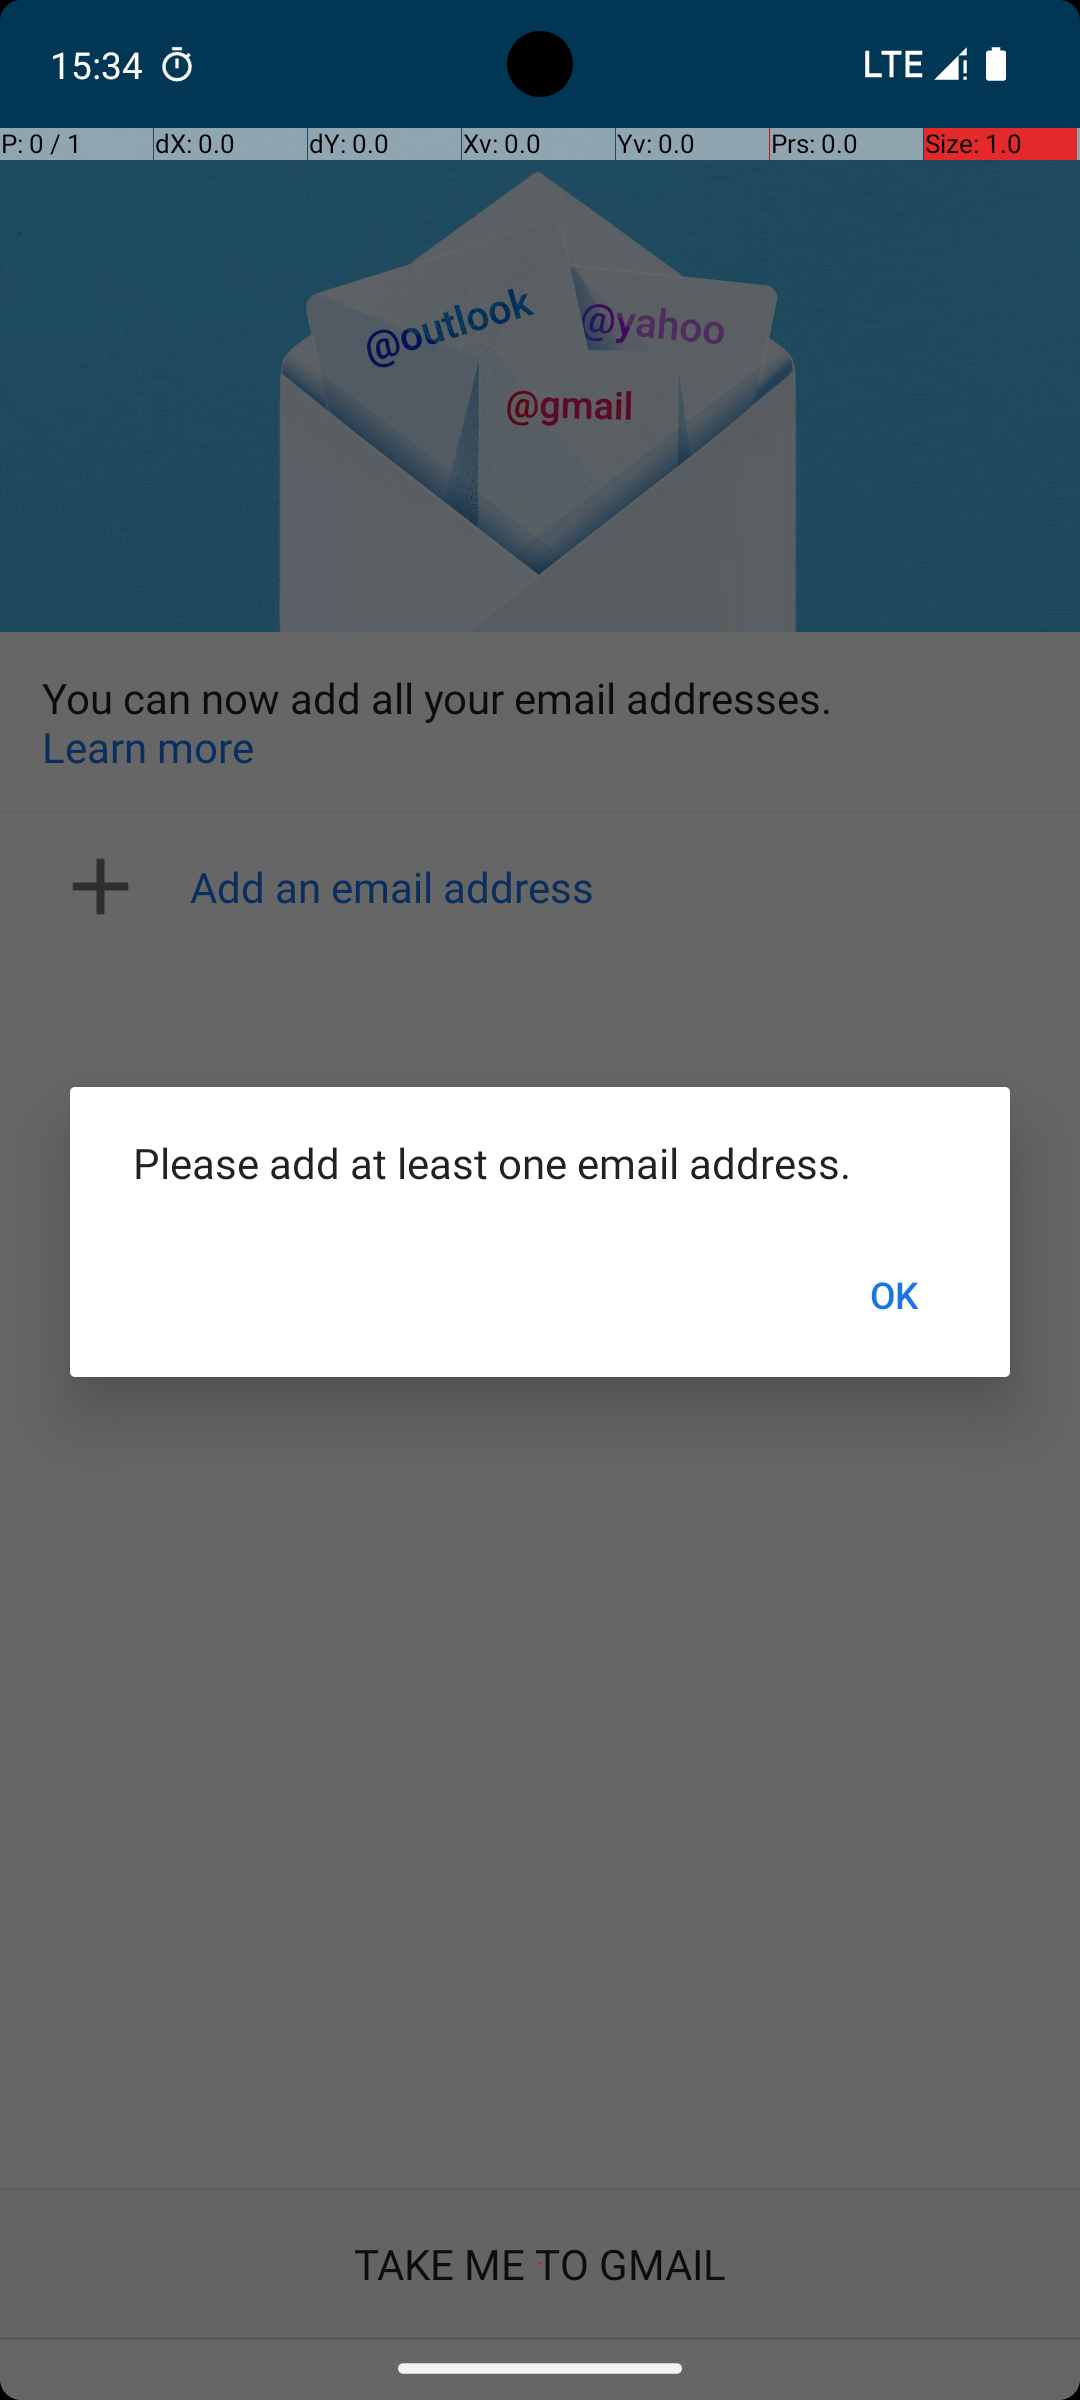 The width and height of the screenshot is (1080, 2400). I want to click on Please add at least one email address., so click(540, 1162).